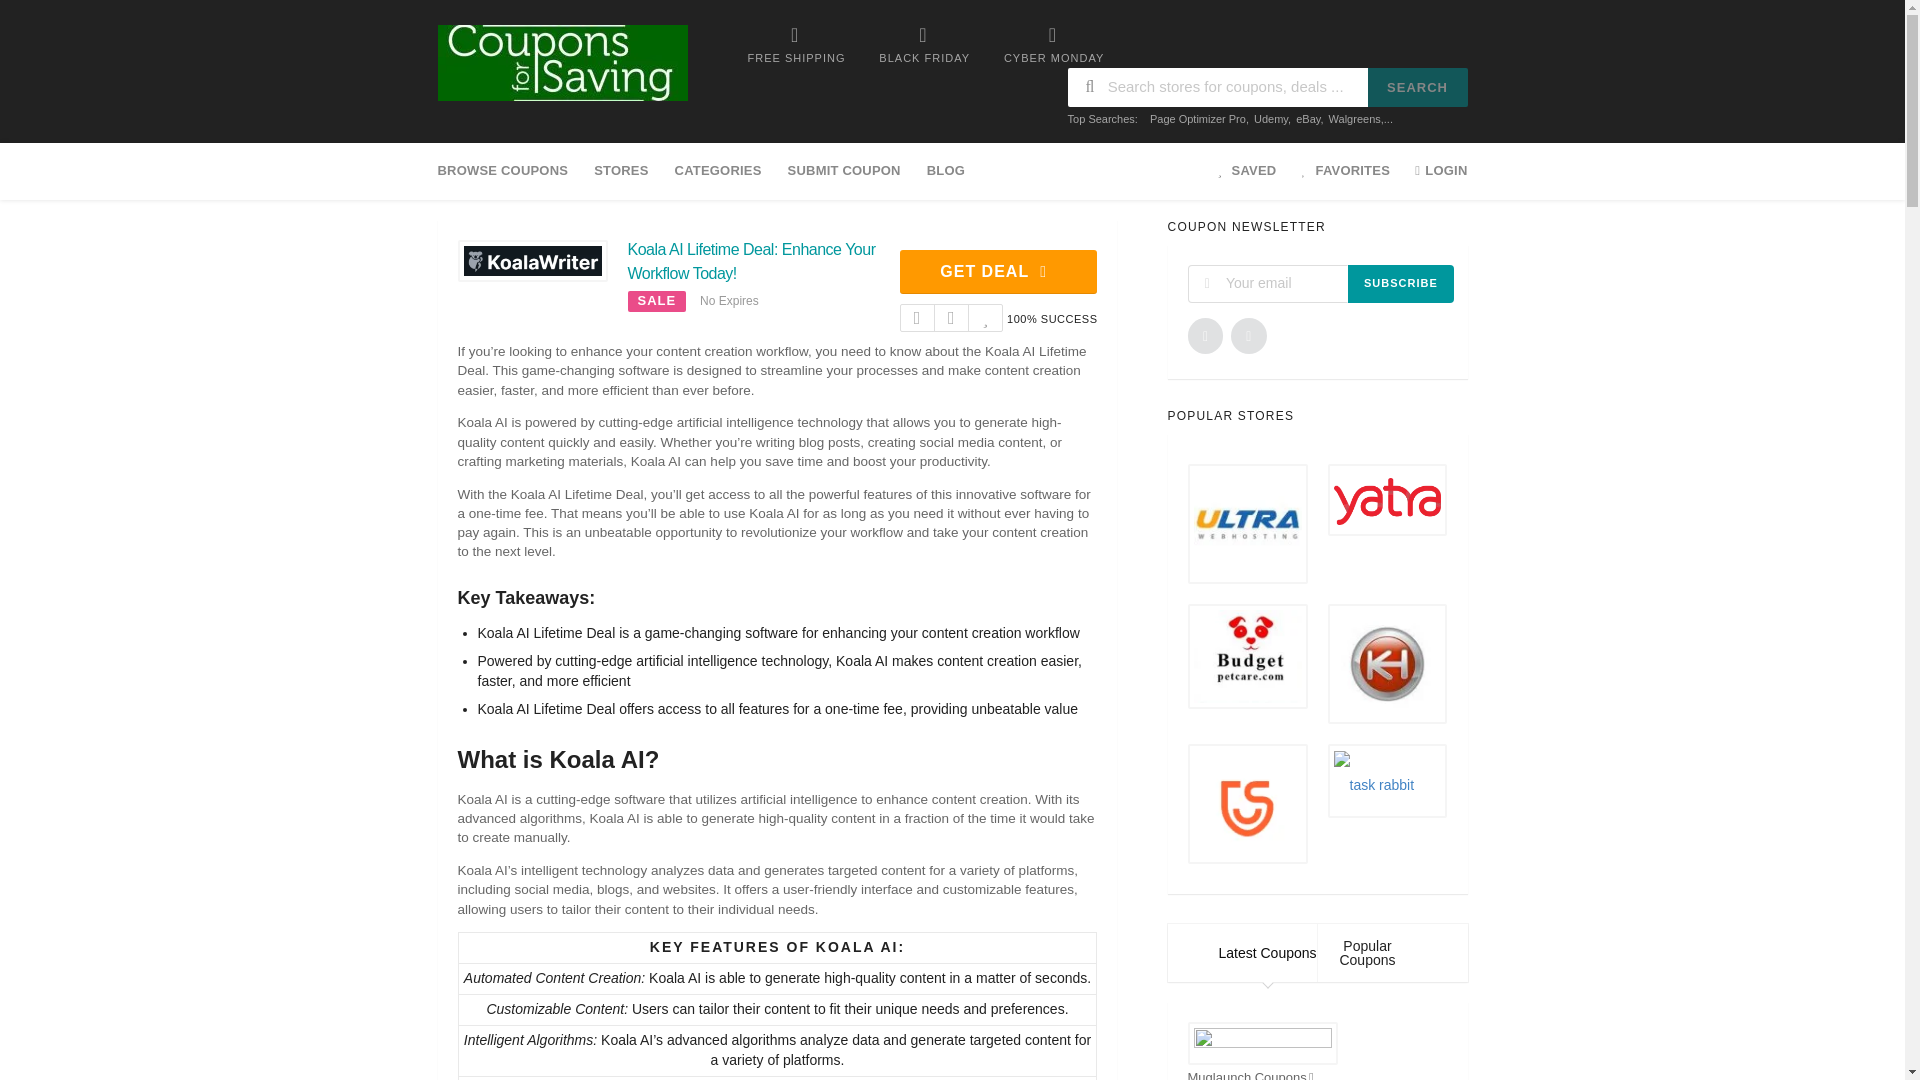  Describe the element at coordinates (797, 44) in the screenshot. I see `FREE SHIPPING` at that location.